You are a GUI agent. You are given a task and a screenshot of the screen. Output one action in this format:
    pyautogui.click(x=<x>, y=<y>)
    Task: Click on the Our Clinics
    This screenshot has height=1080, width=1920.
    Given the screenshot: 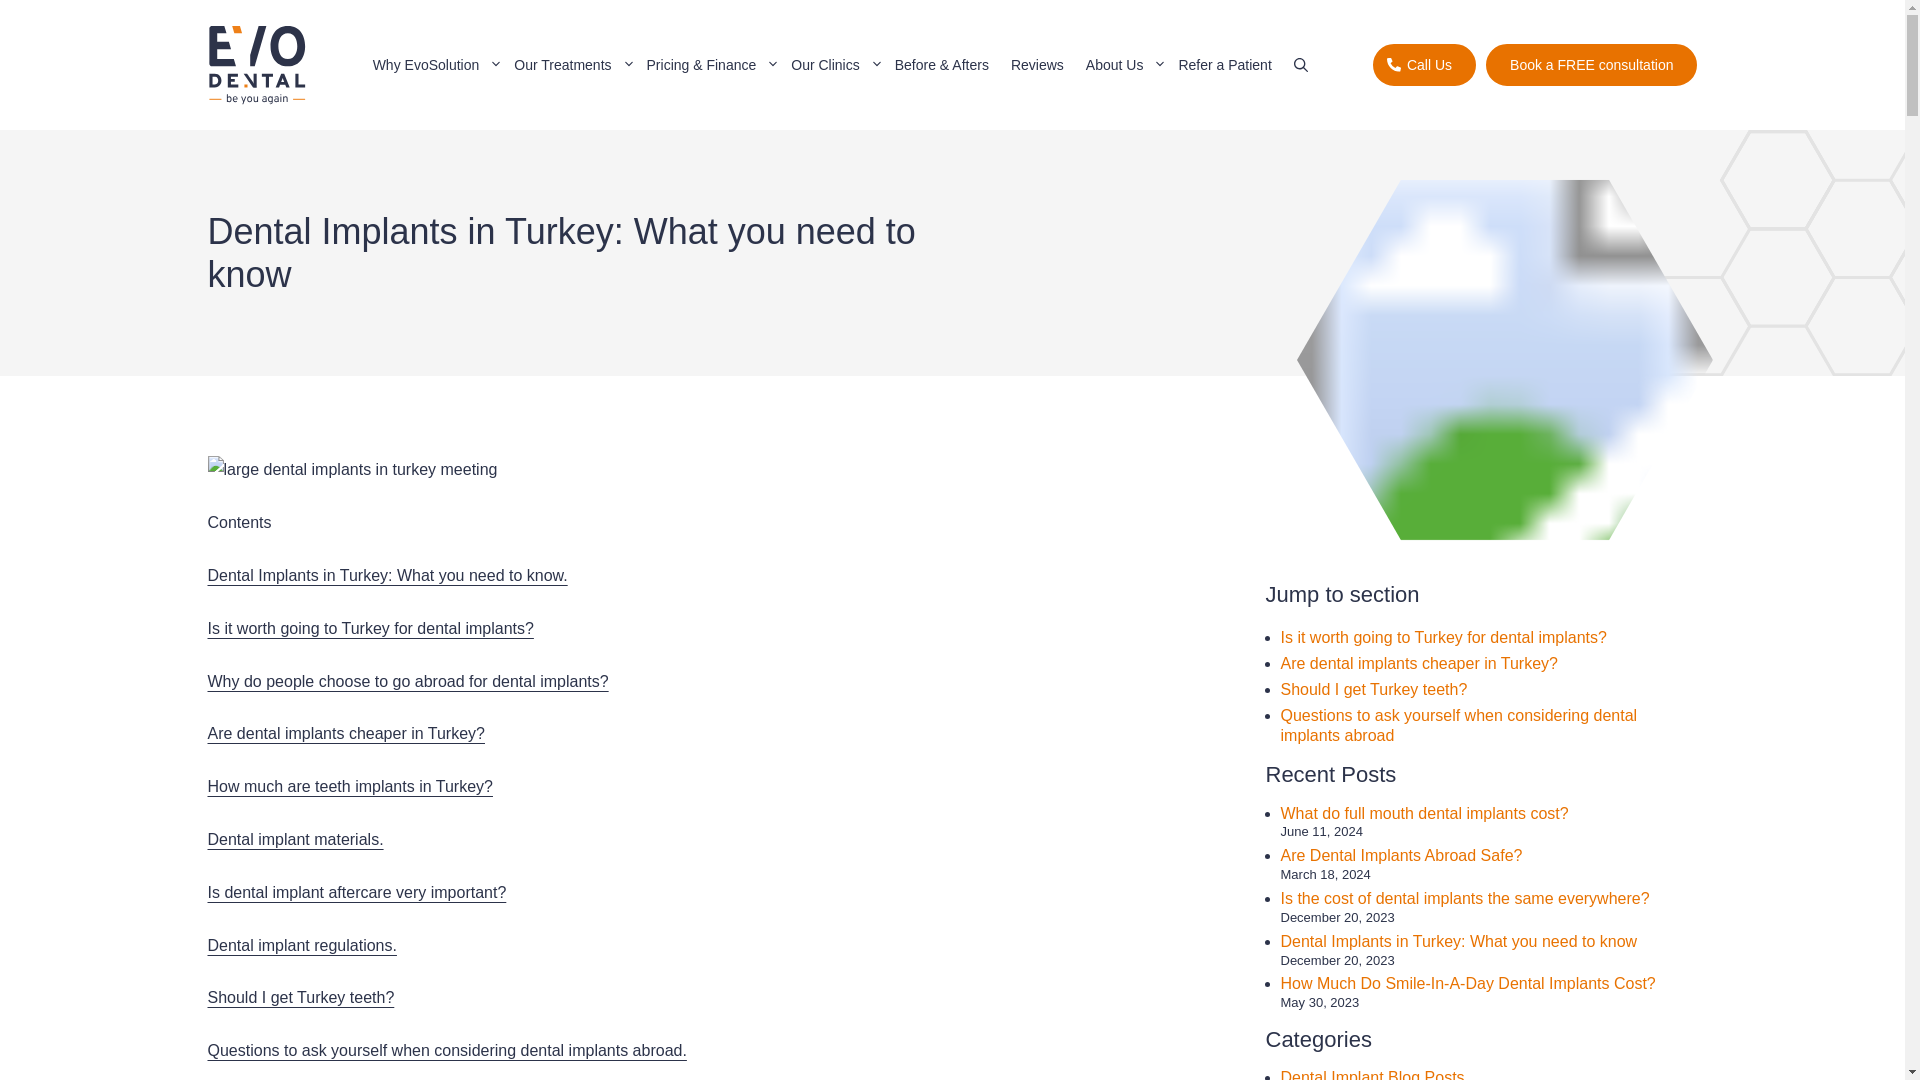 What is the action you would take?
    pyautogui.click(x=831, y=65)
    